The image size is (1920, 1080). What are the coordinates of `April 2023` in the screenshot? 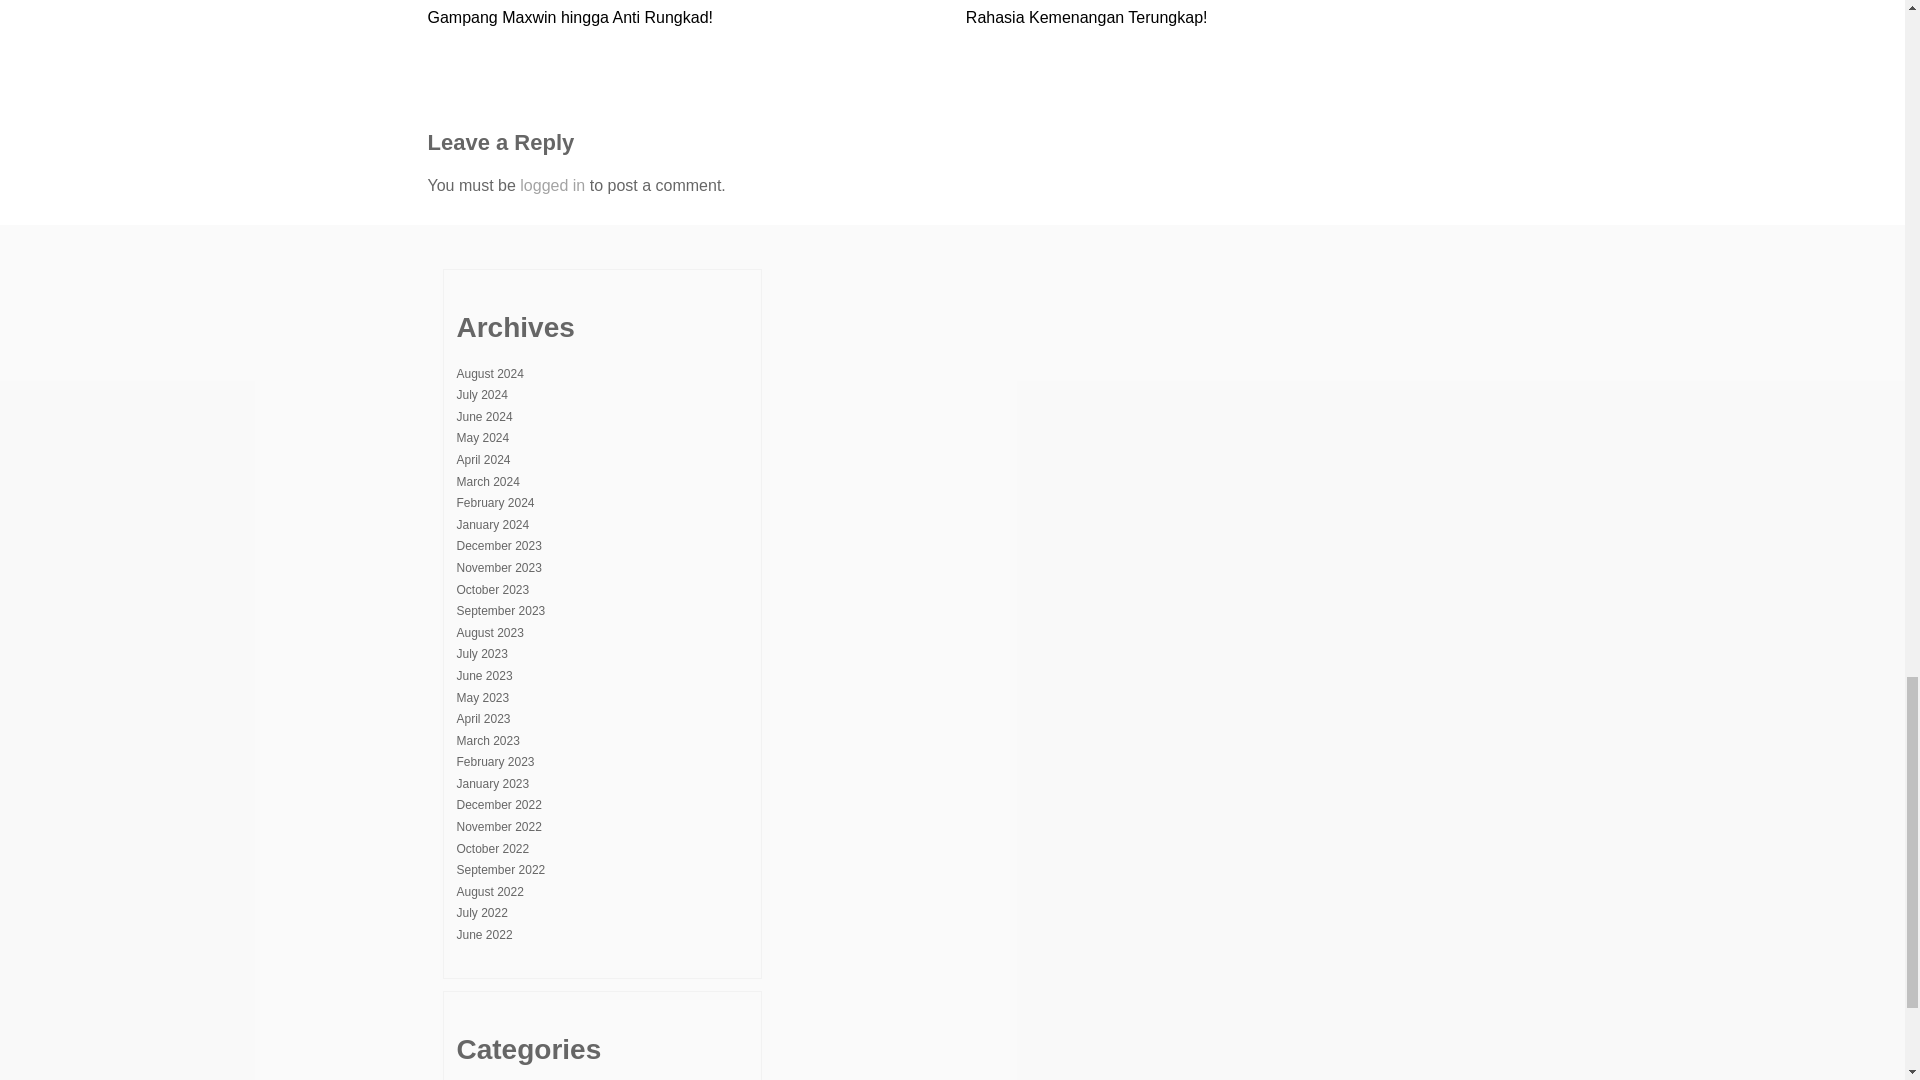 It's located at (483, 718).